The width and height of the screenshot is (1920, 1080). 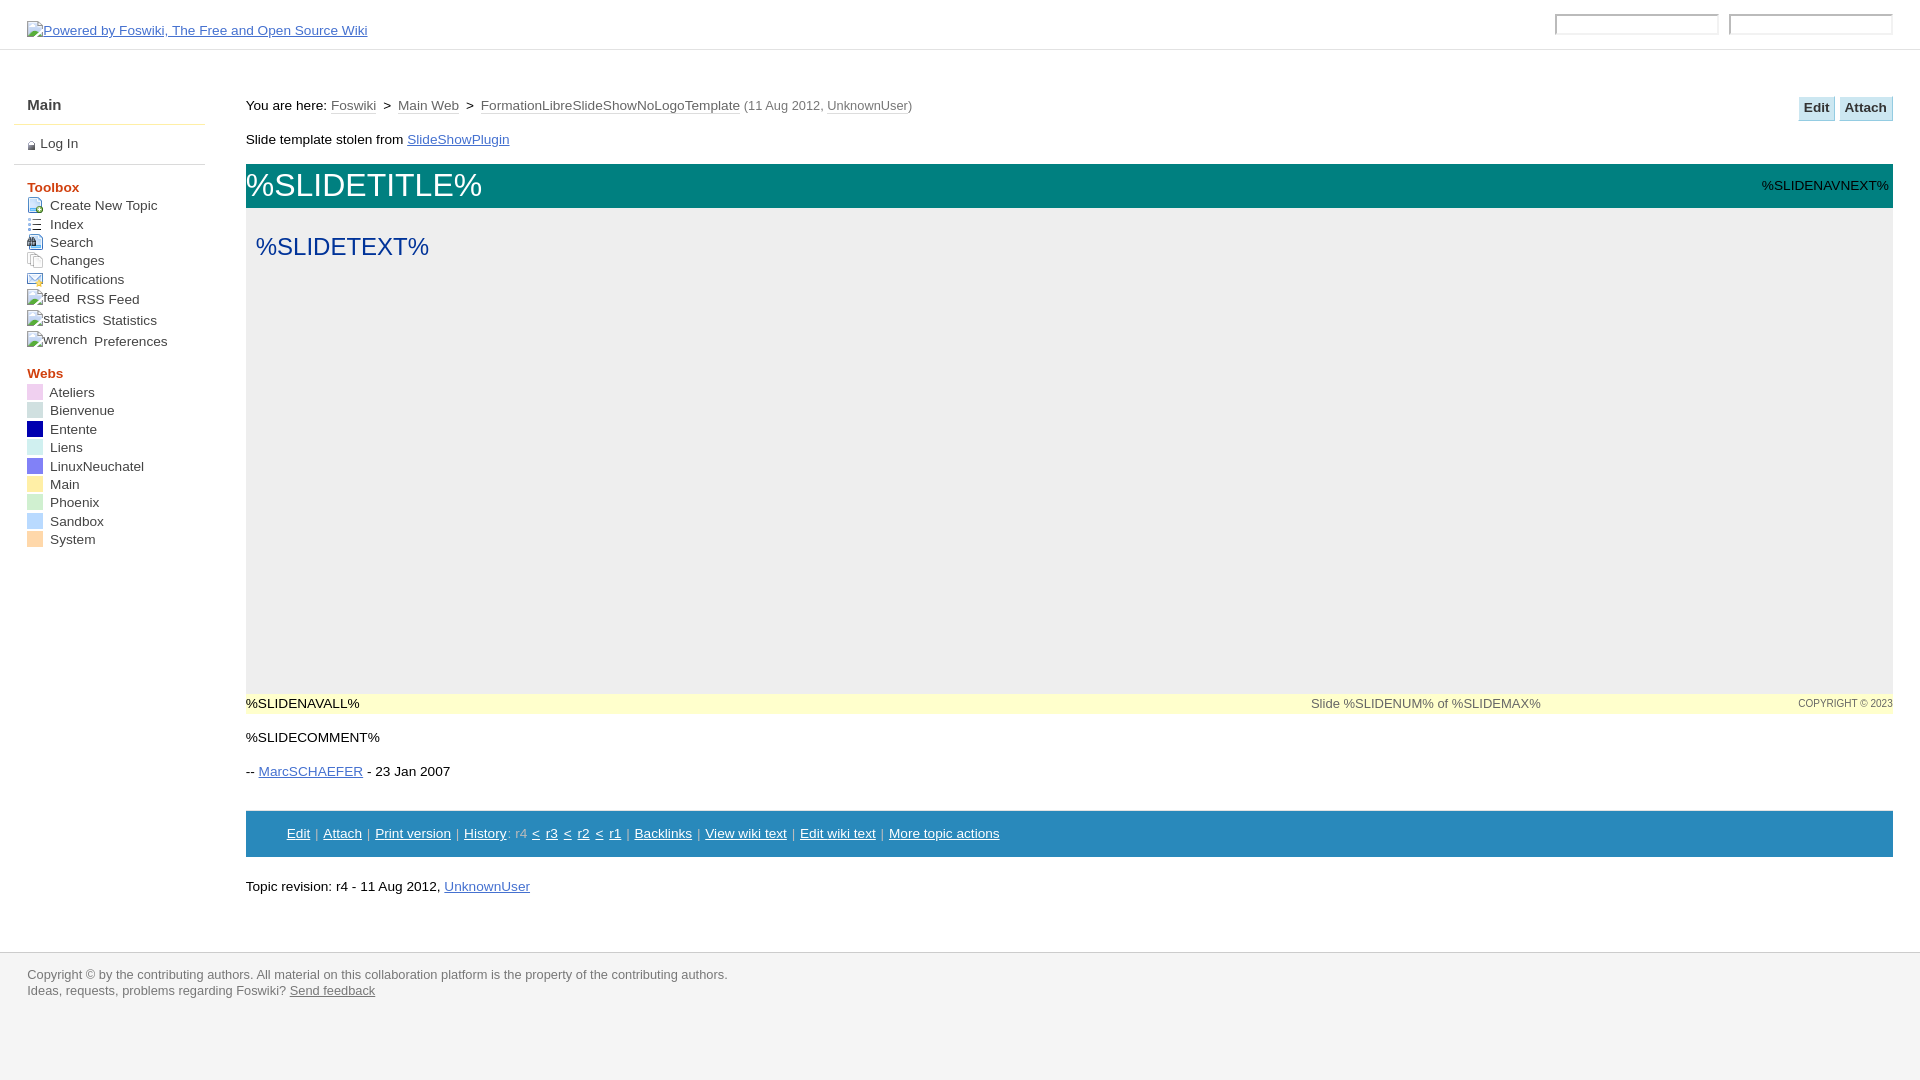 I want to click on  System, so click(x=61, y=540).